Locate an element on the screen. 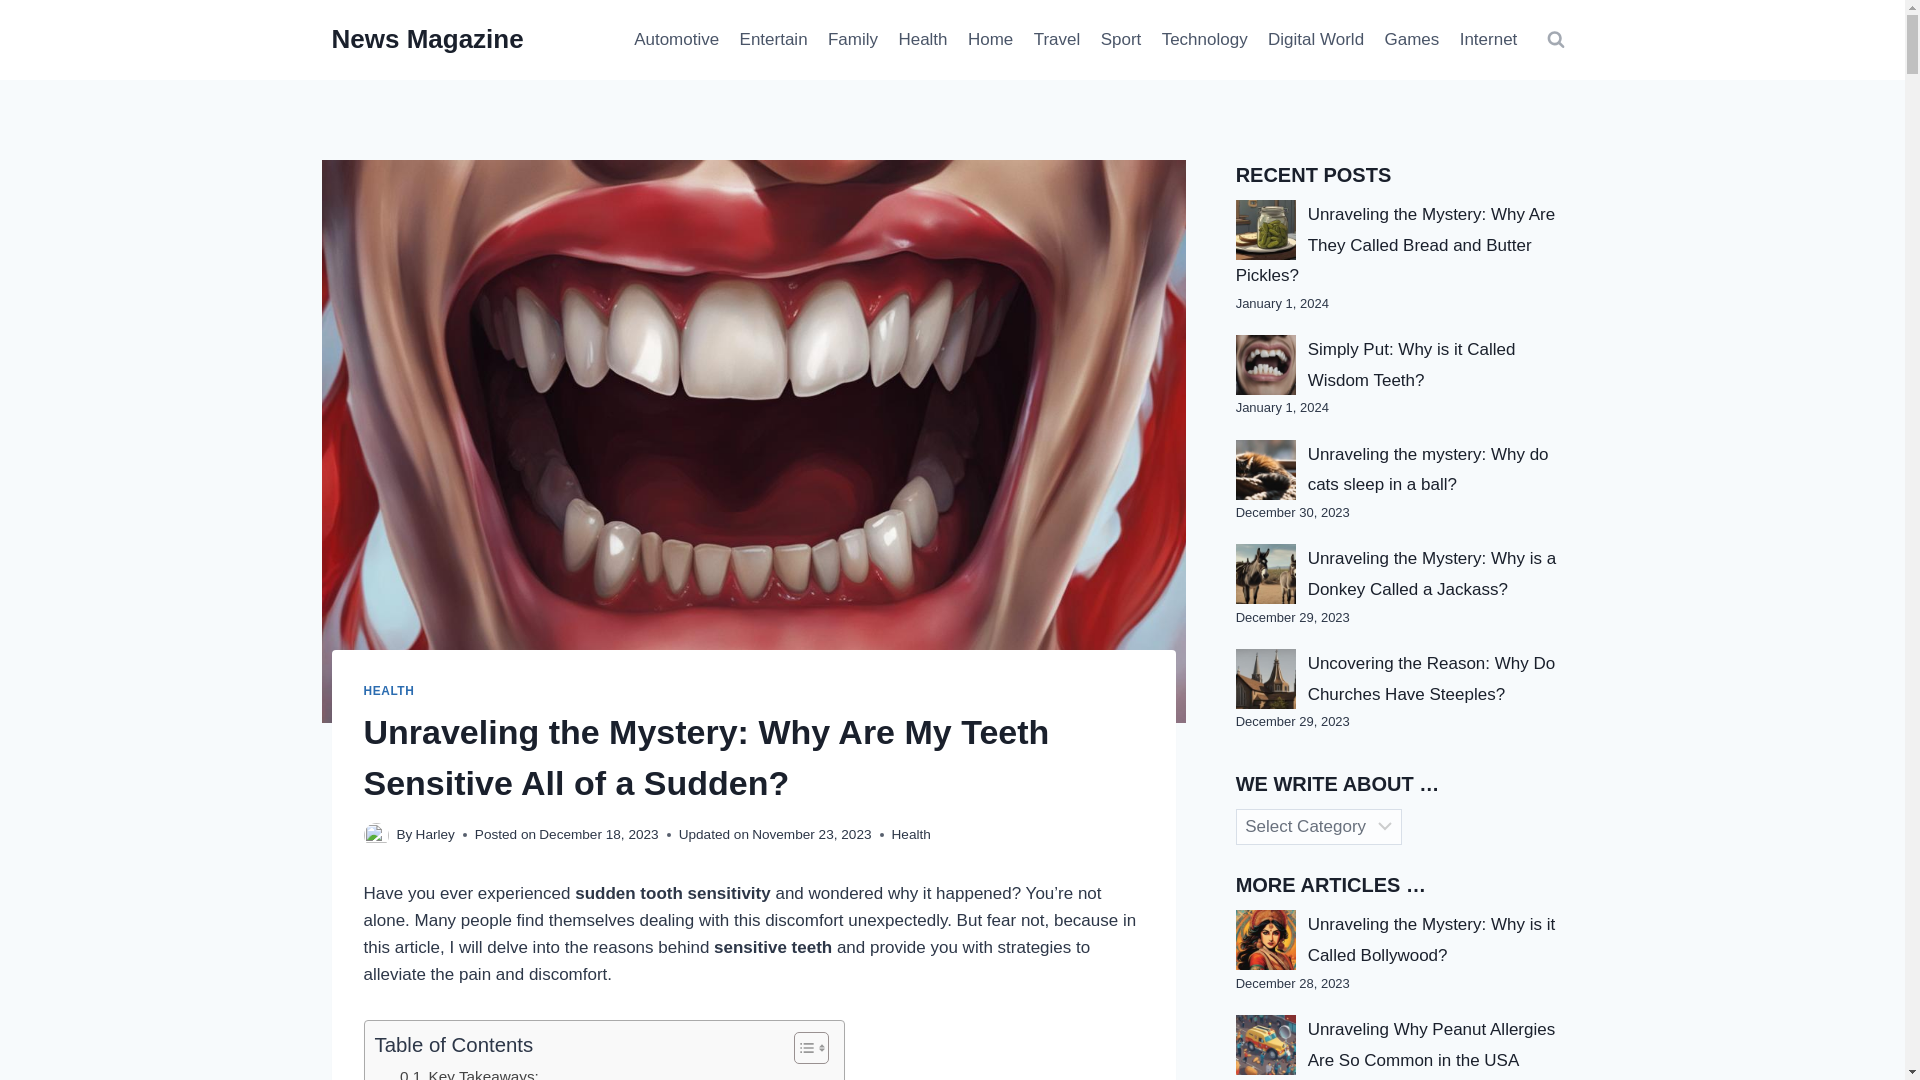  Games is located at coordinates (1412, 40).